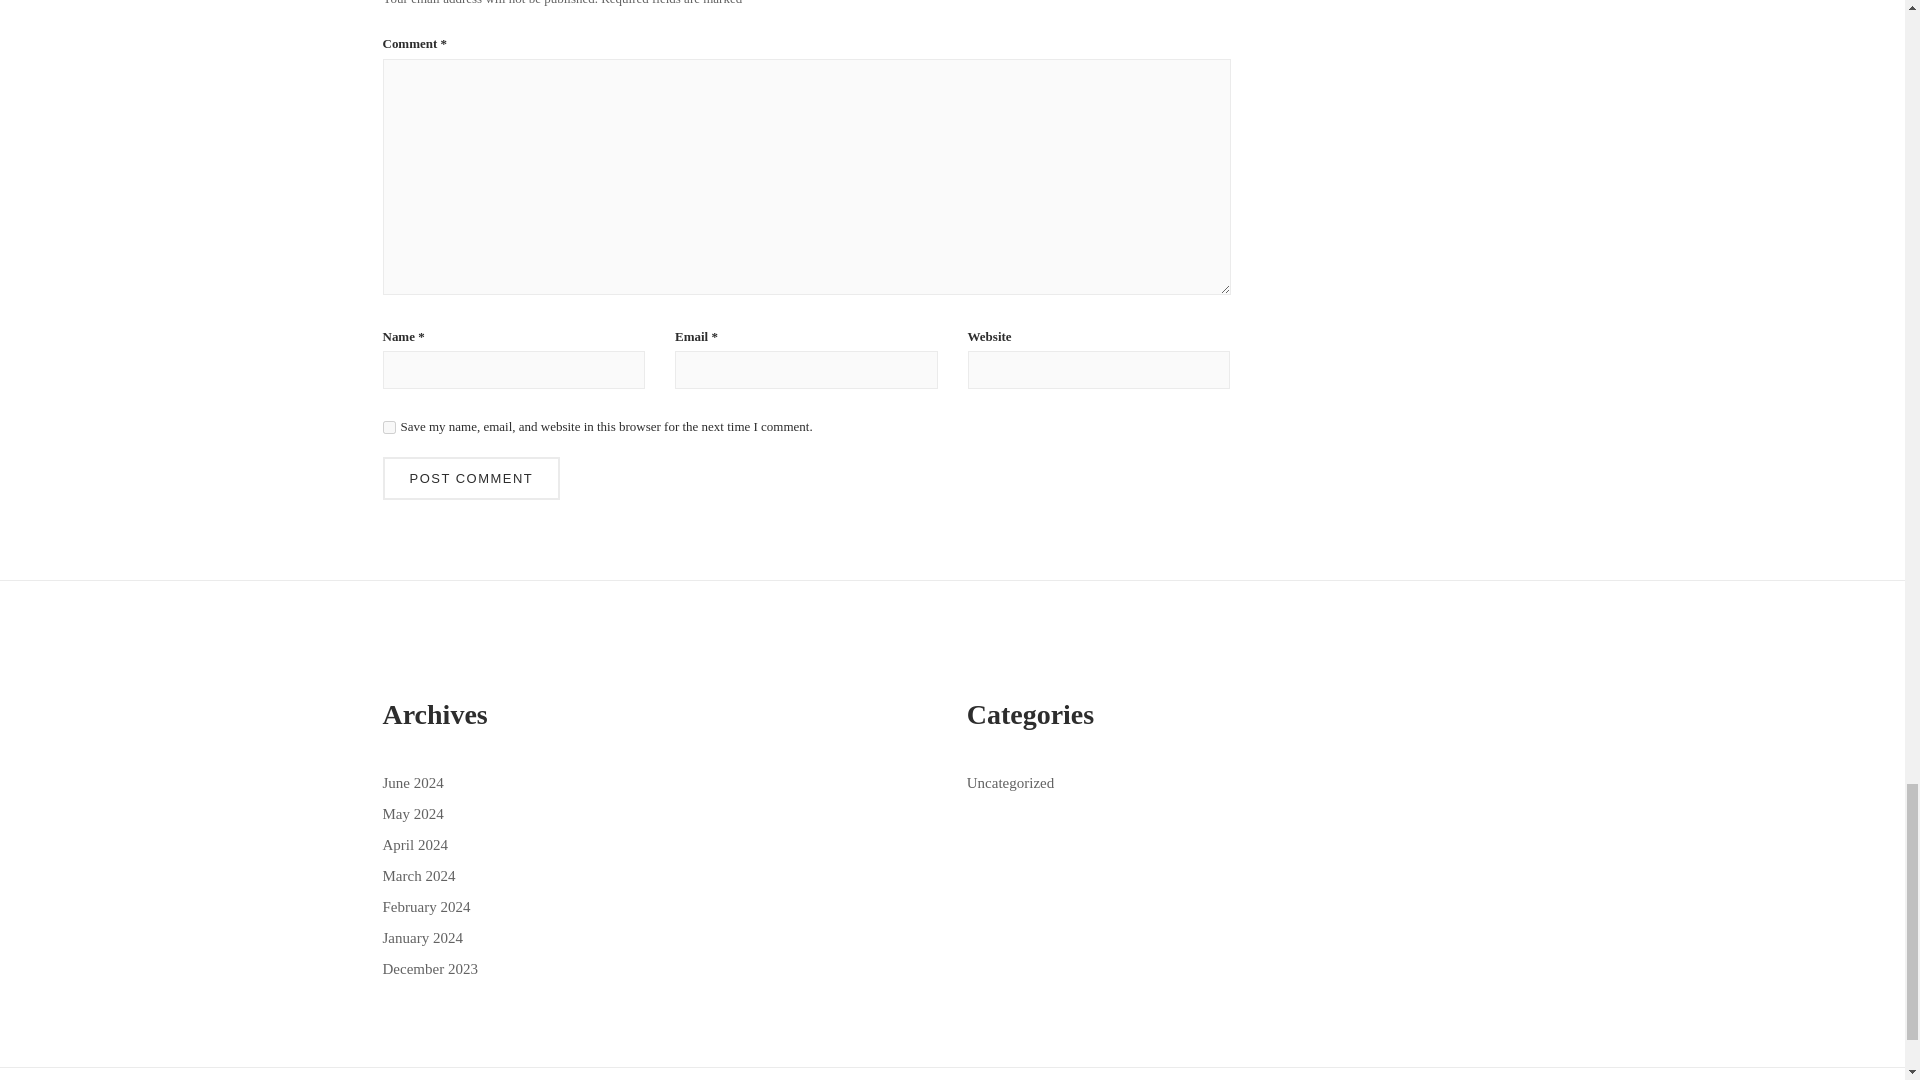 Image resolution: width=1920 pixels, height=1080 pixels. I want to click on June 2024, so click(412, 782).